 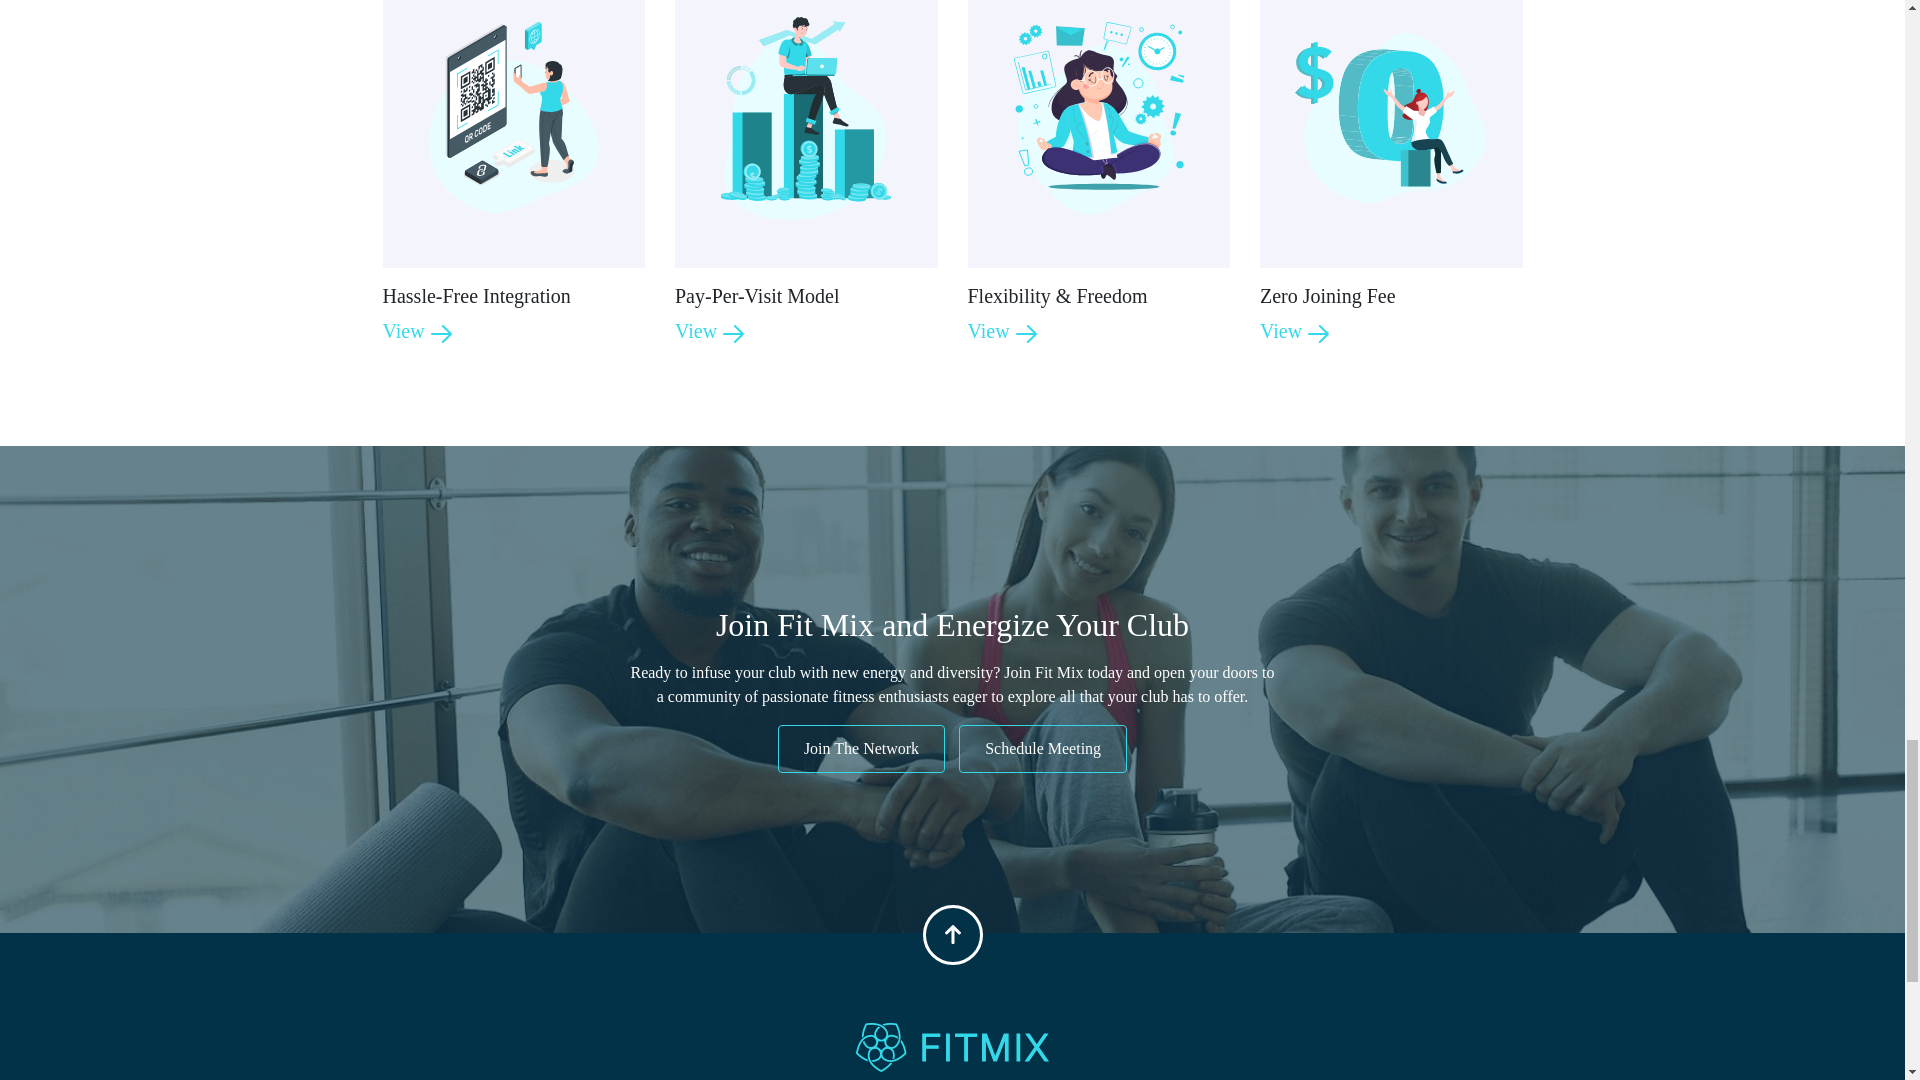 What do you see at coordinates (710, 330) in the screenshot?
I see `View` at bounding box center [710, 330].